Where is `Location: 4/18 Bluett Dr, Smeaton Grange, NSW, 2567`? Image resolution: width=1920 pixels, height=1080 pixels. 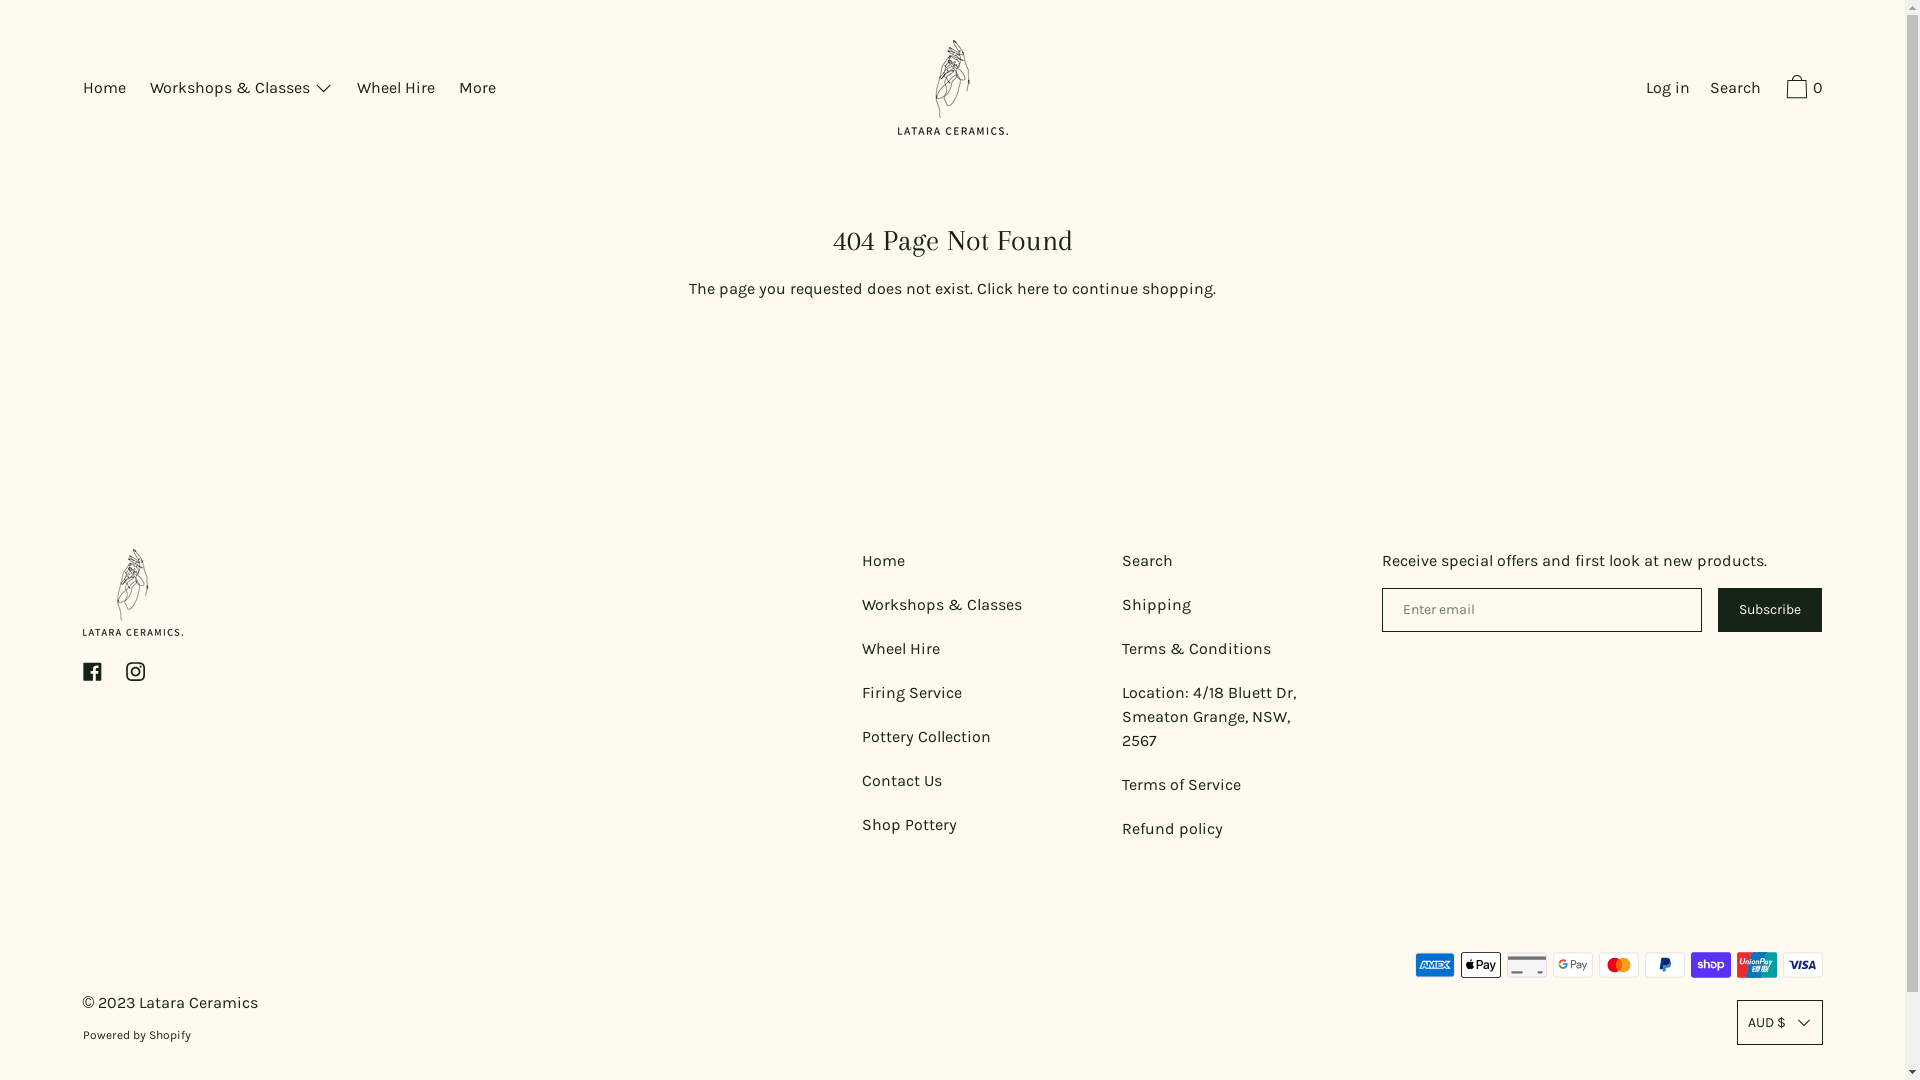
Location: 4/18 Bluett Dr, Smeaton Grange, NSW, 2567 is located at coordinates (1212, 717).